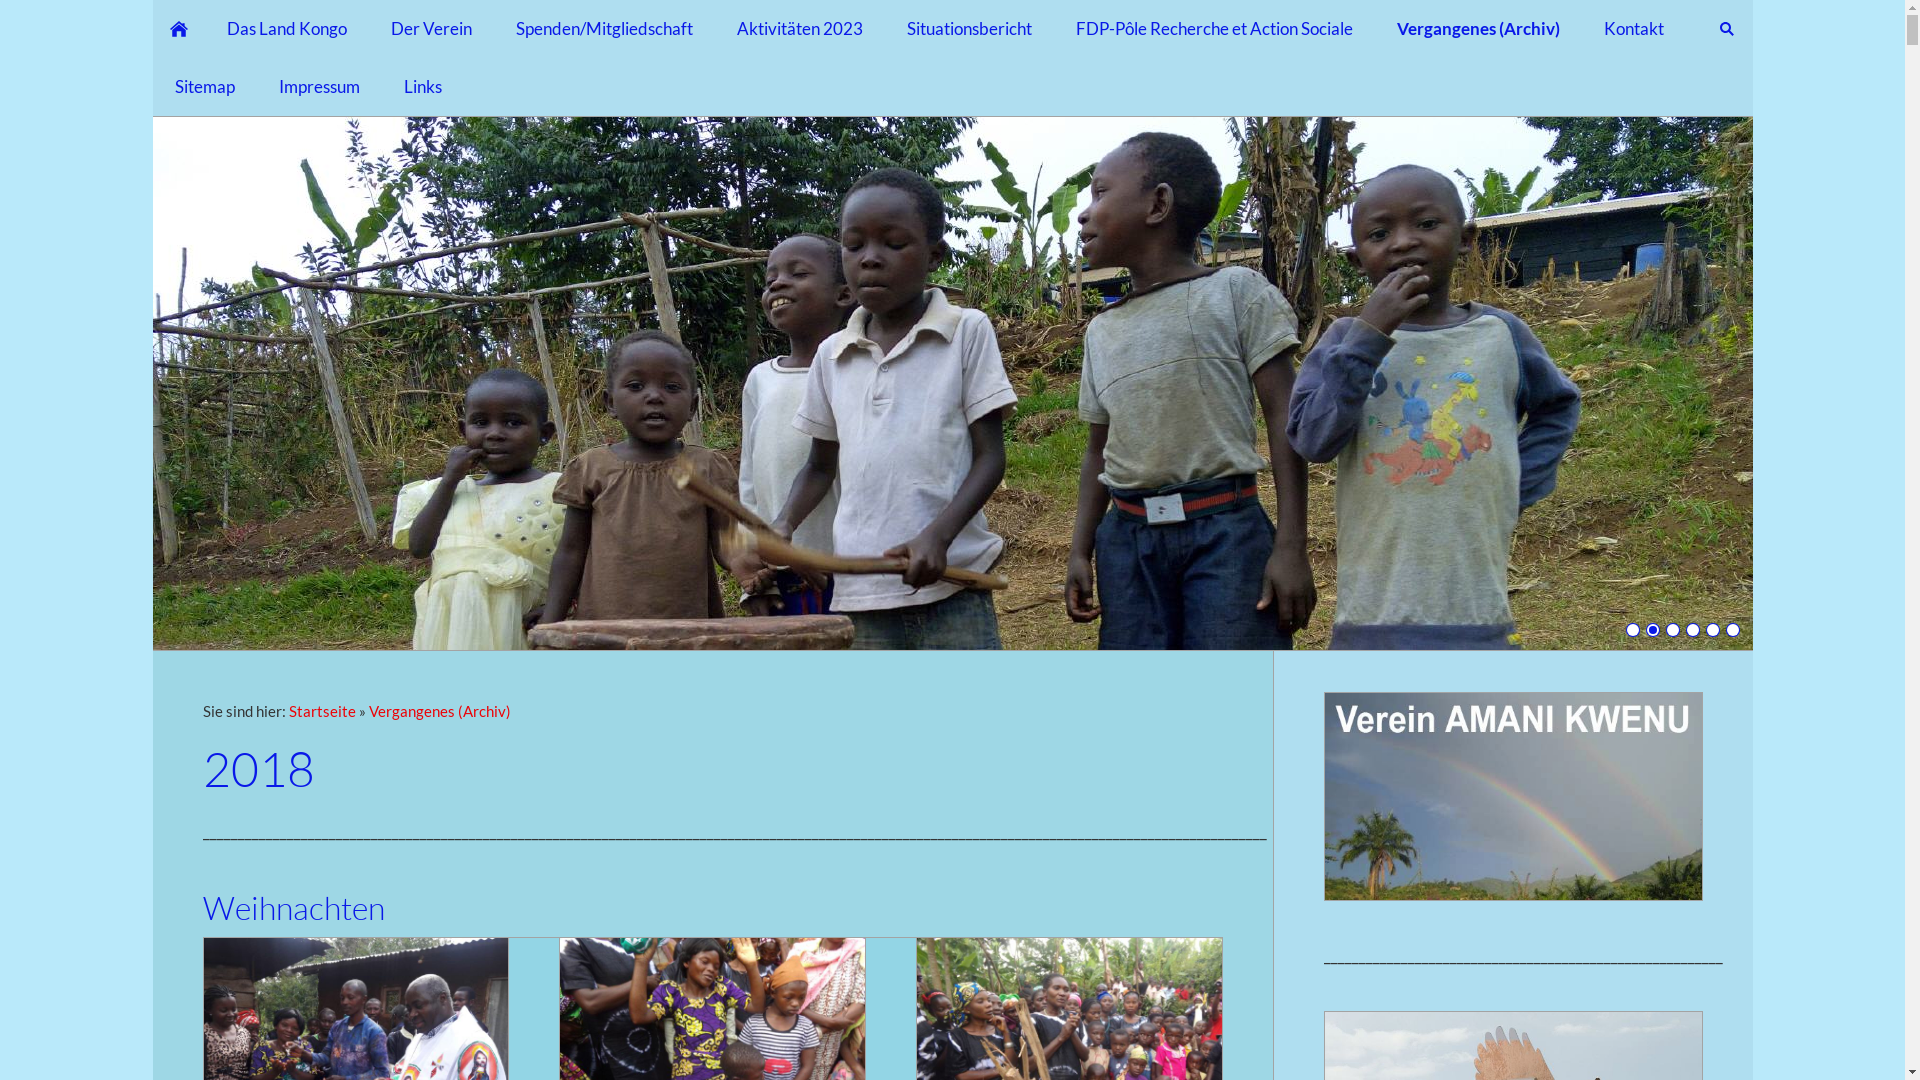 The image size is (1920, 1080). What do you see at coordinates (423, 87) in the screenshot?
I see `Links` at bounding box center [423, 87].